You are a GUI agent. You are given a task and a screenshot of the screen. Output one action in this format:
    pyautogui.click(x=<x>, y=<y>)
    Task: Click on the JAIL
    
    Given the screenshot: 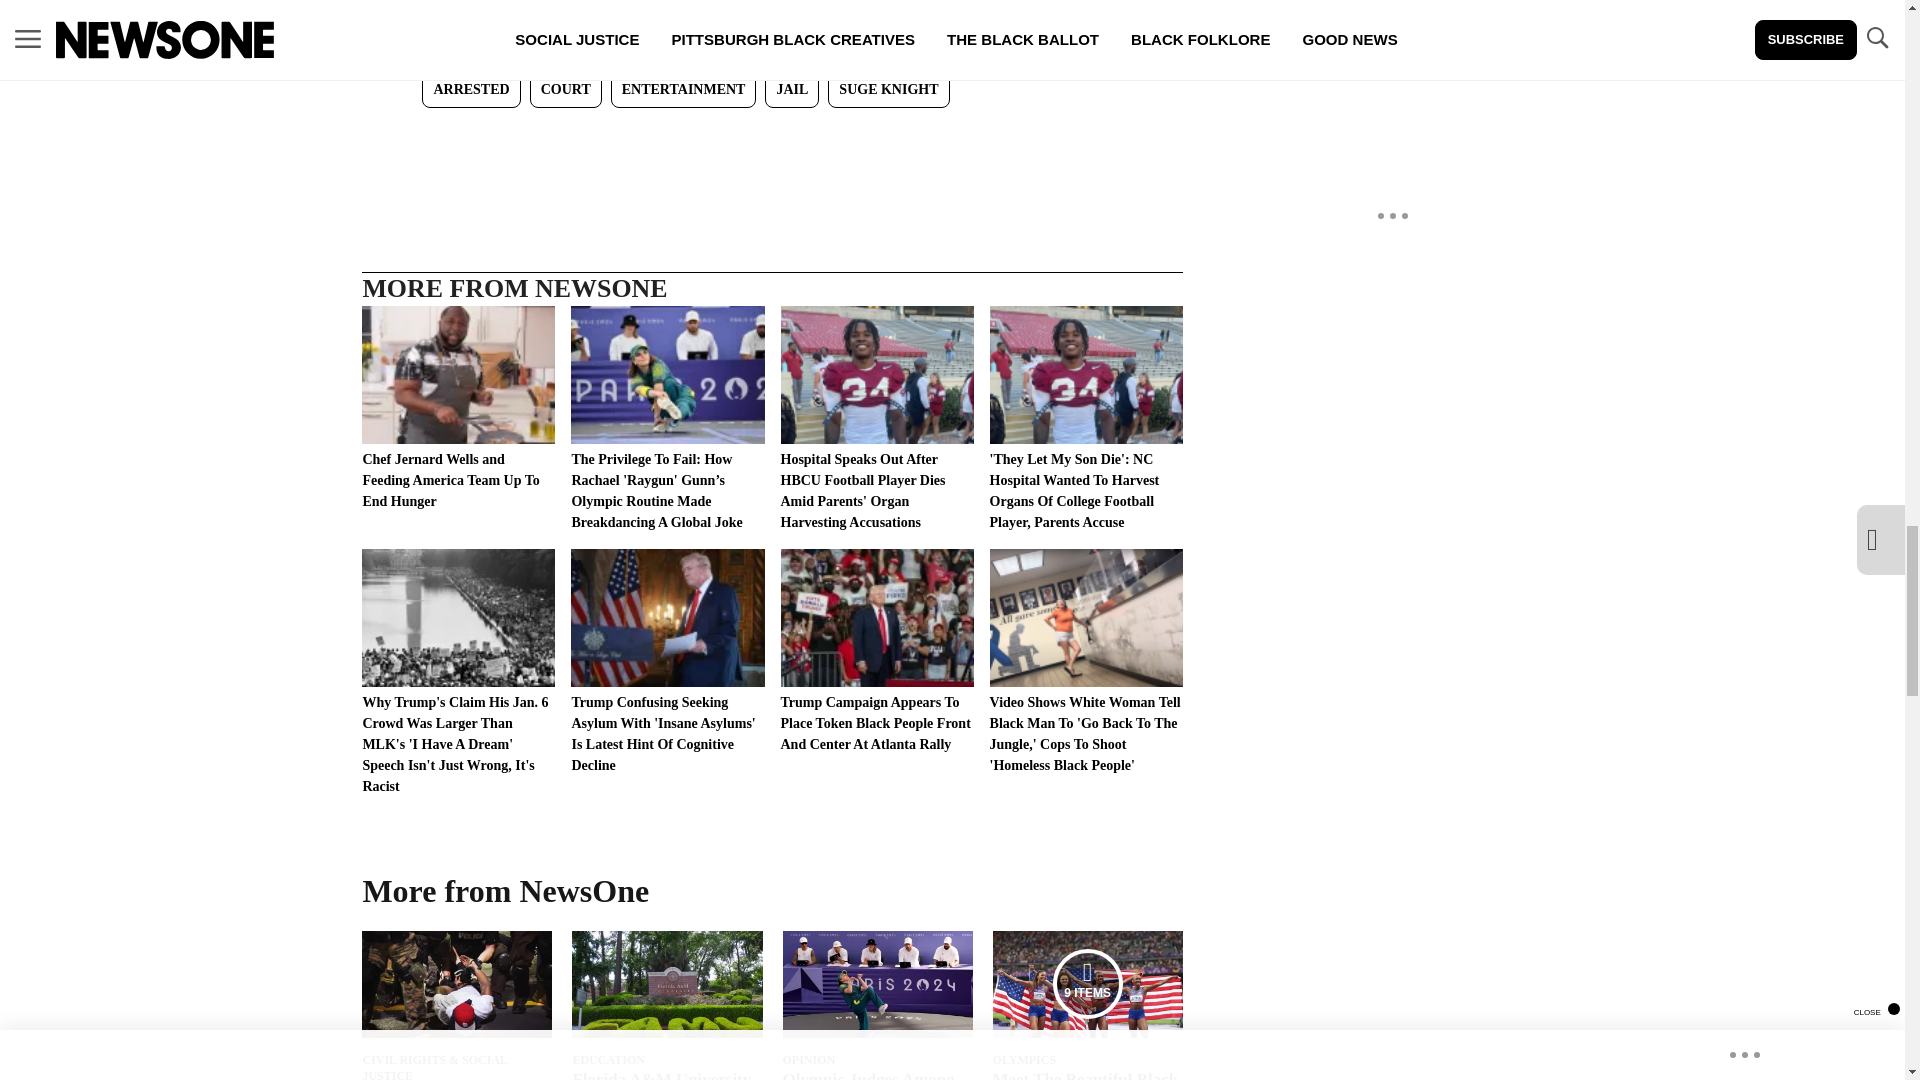 What is the action you would take?
    pyautogui.click(x=792, y=90)
    